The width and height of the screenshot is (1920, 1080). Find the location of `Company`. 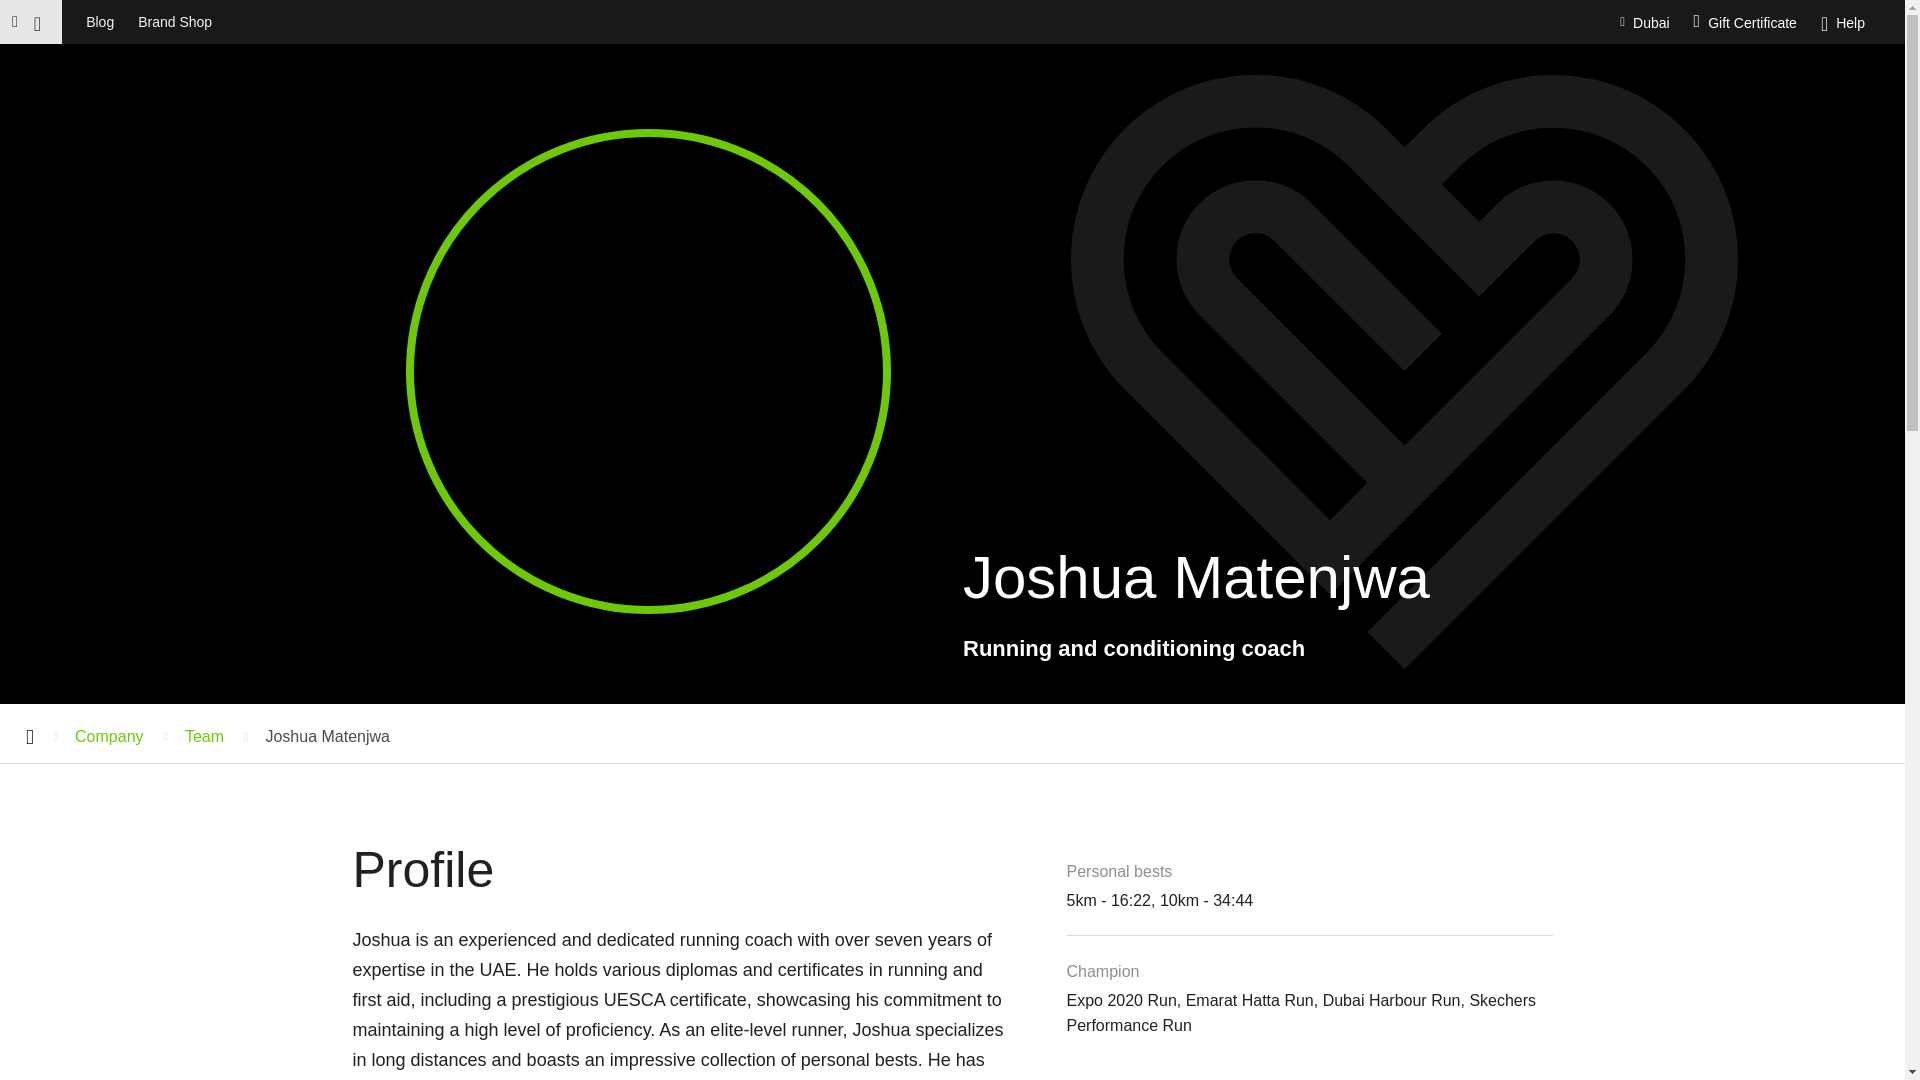

Company is located at coordinates (118, 735).